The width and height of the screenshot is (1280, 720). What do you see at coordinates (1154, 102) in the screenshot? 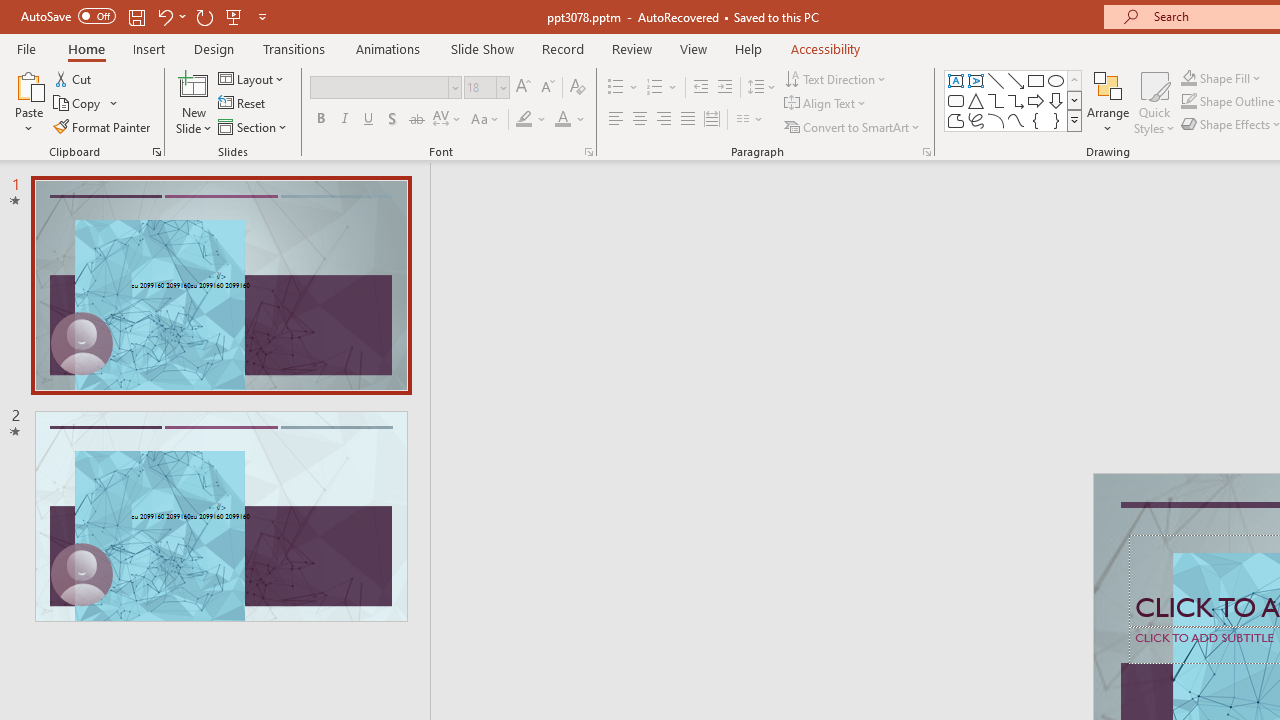
I see `Quick Styles` at bounding box center [1154, 102].